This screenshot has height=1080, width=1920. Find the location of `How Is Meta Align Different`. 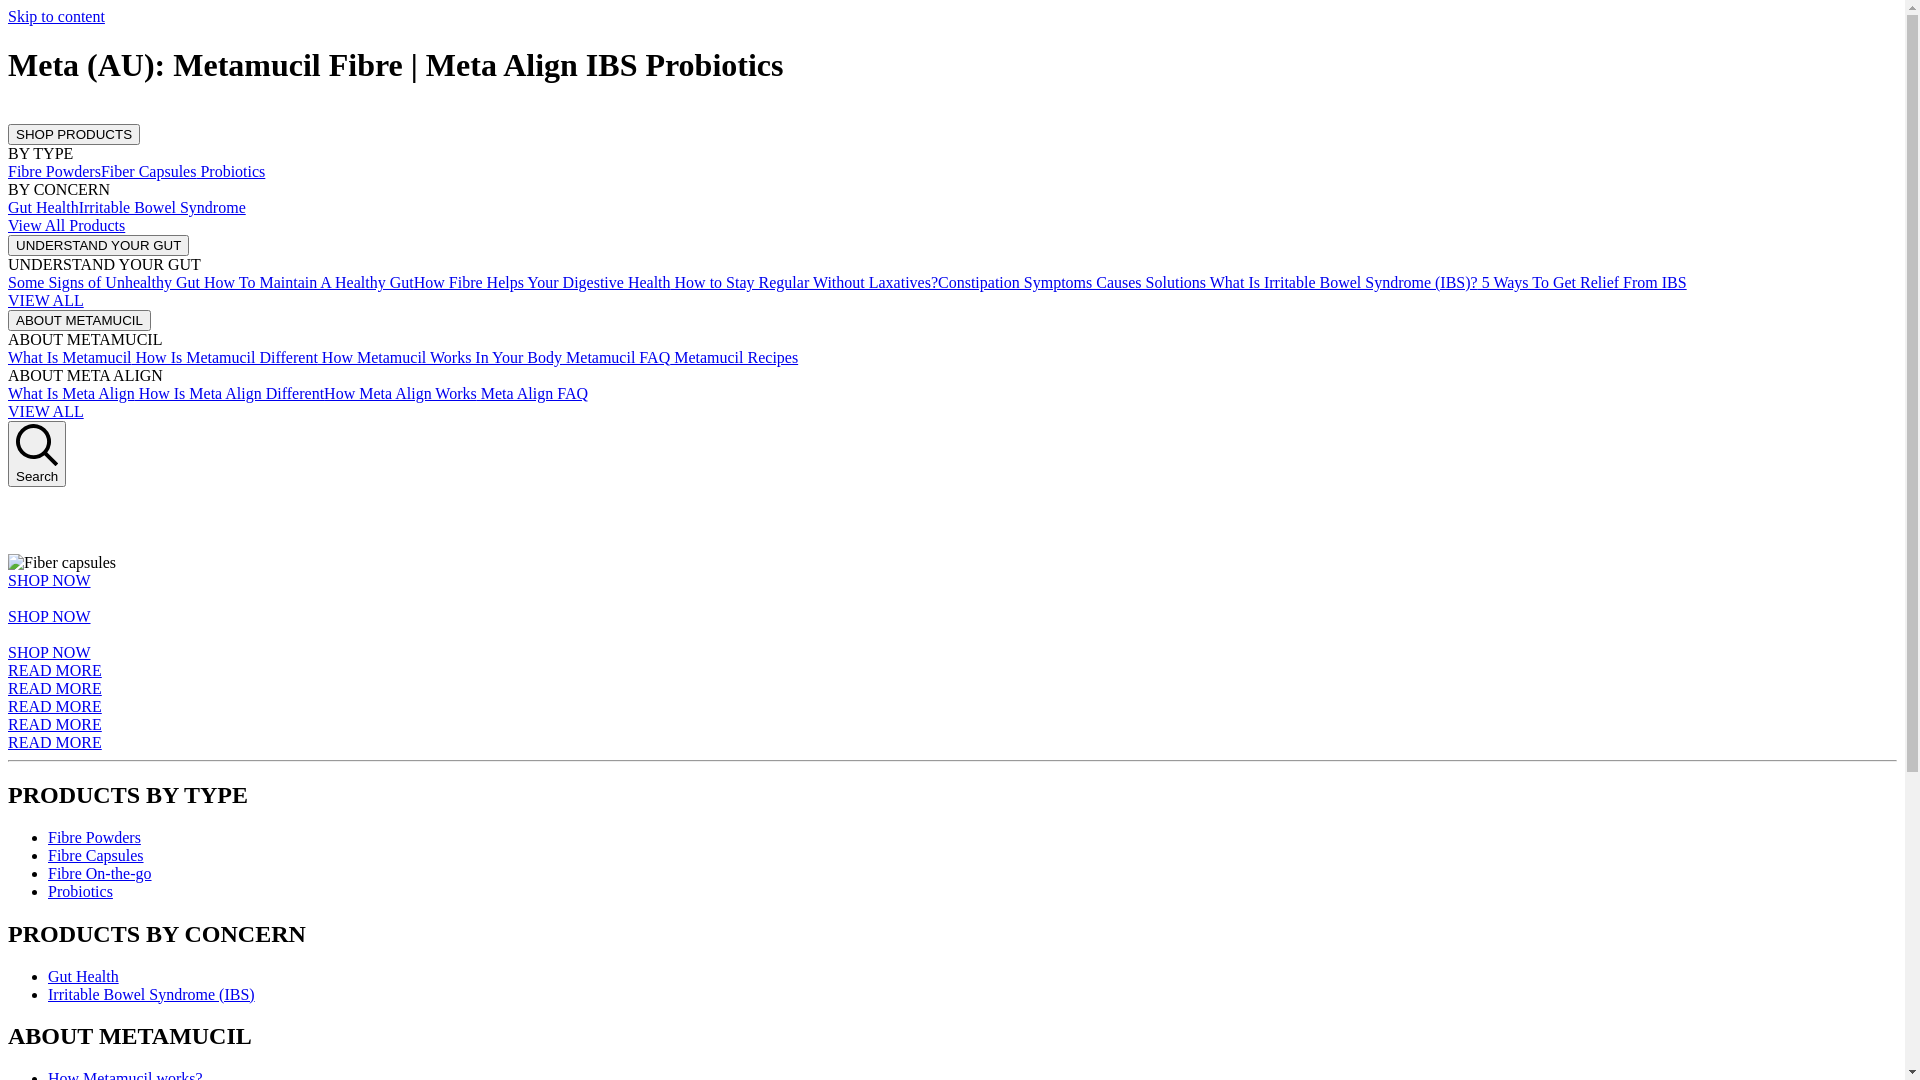

How Is Meta Align Different is located at coordinates (230, 393).